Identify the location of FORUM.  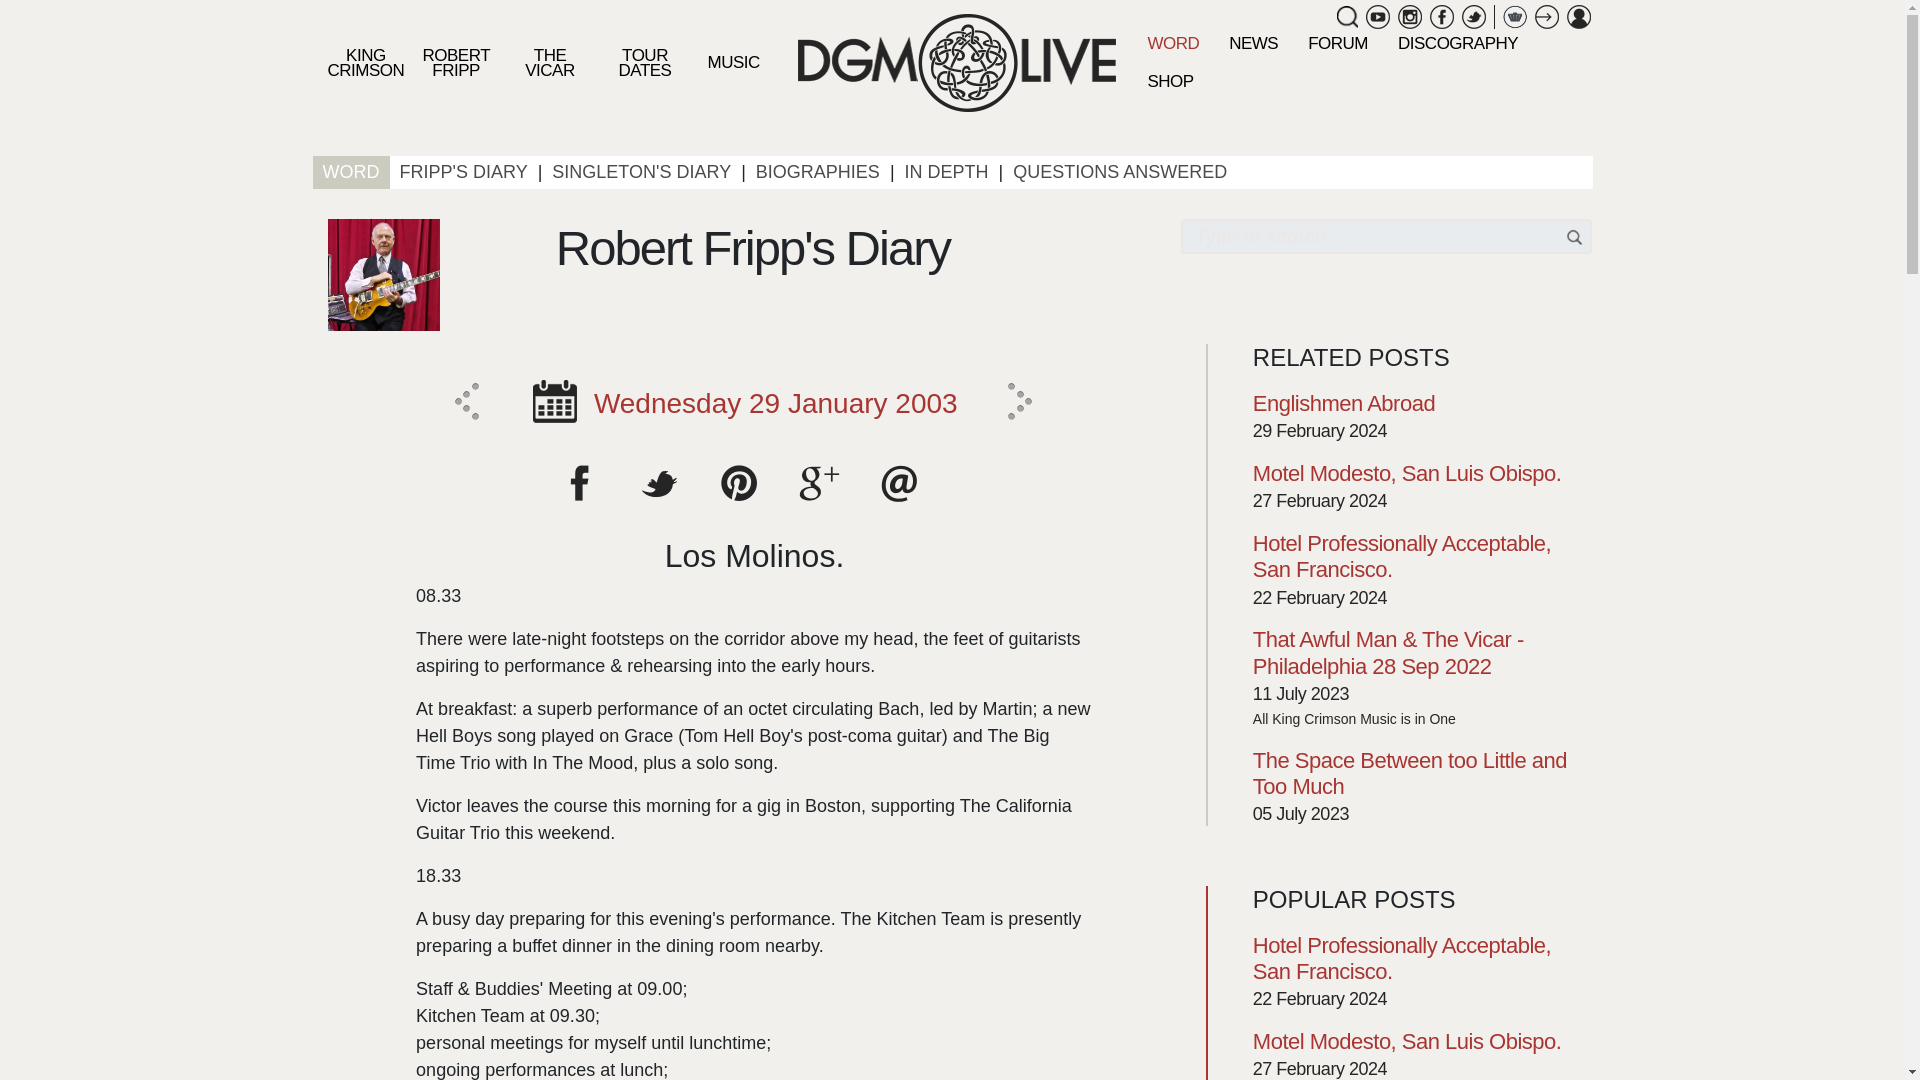
(1337, 42).